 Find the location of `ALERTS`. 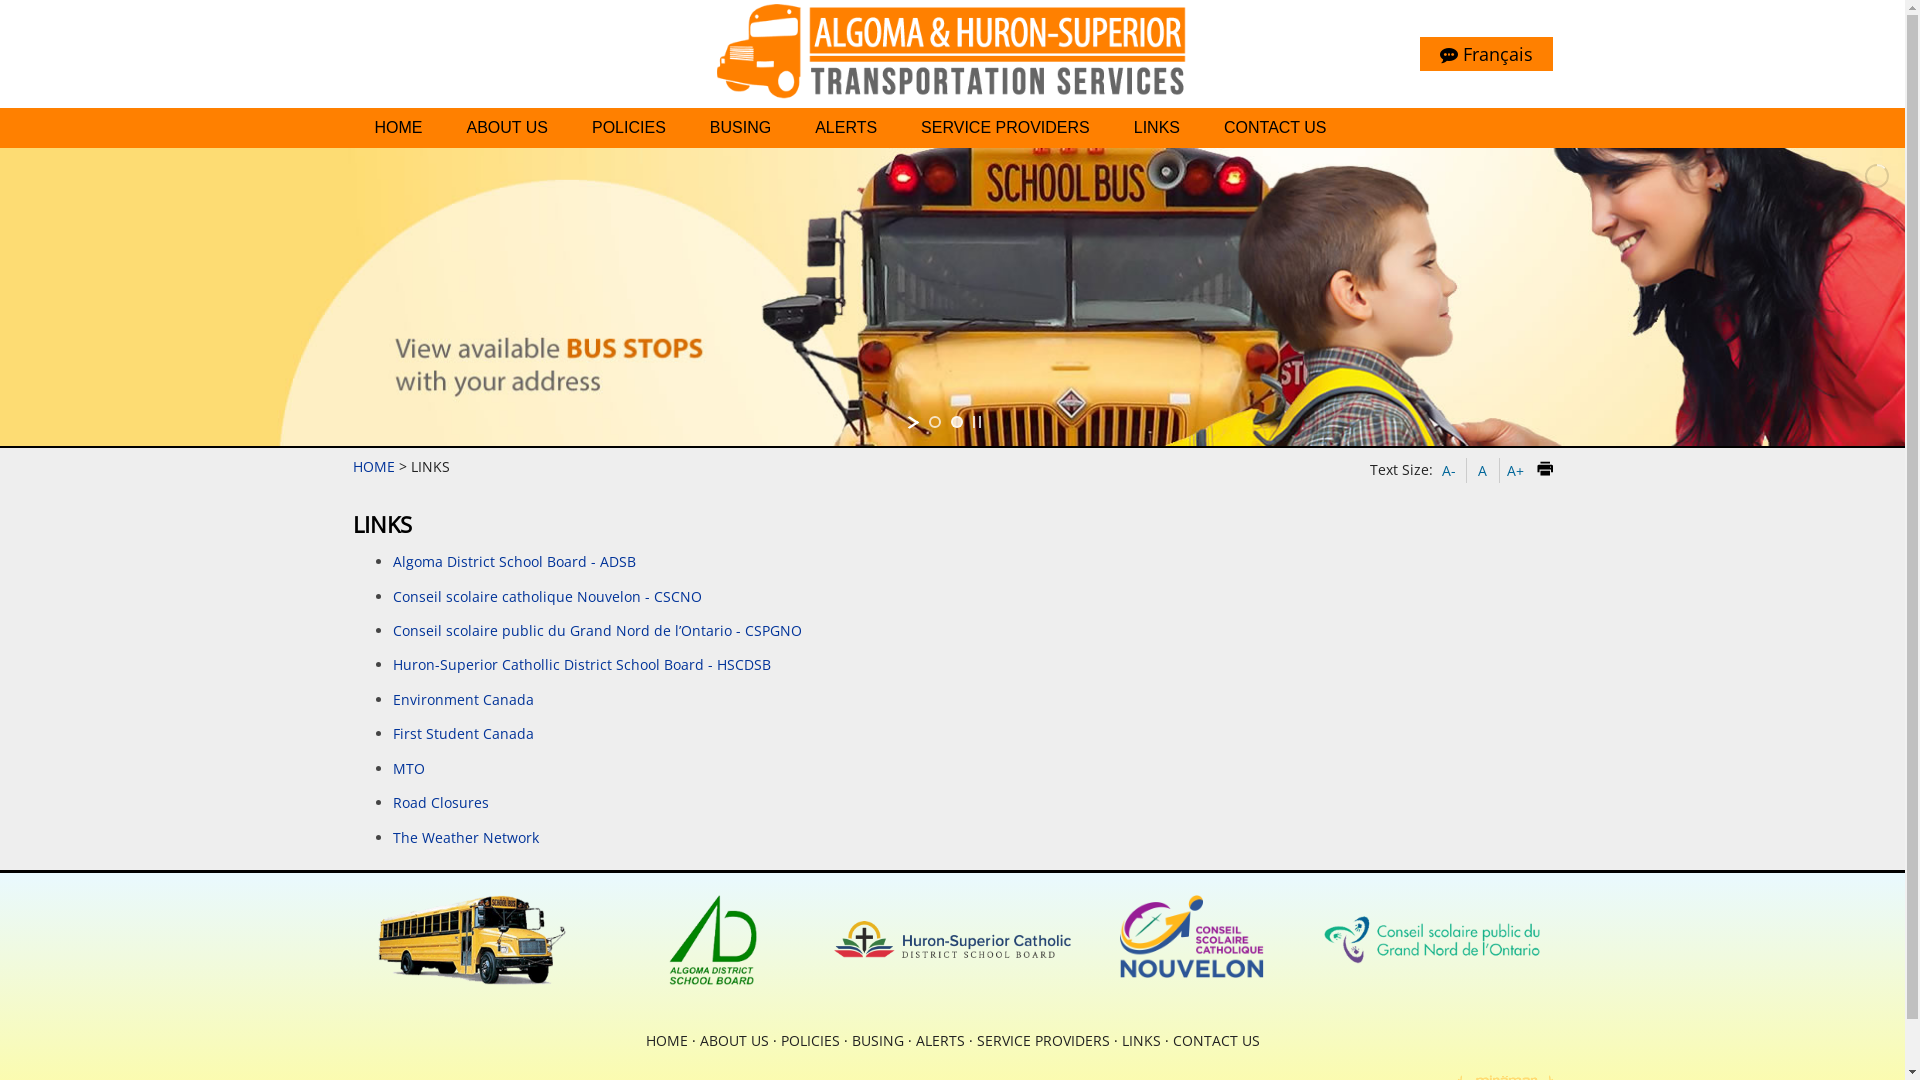

ALERTS is located at coordinates (846, 128).